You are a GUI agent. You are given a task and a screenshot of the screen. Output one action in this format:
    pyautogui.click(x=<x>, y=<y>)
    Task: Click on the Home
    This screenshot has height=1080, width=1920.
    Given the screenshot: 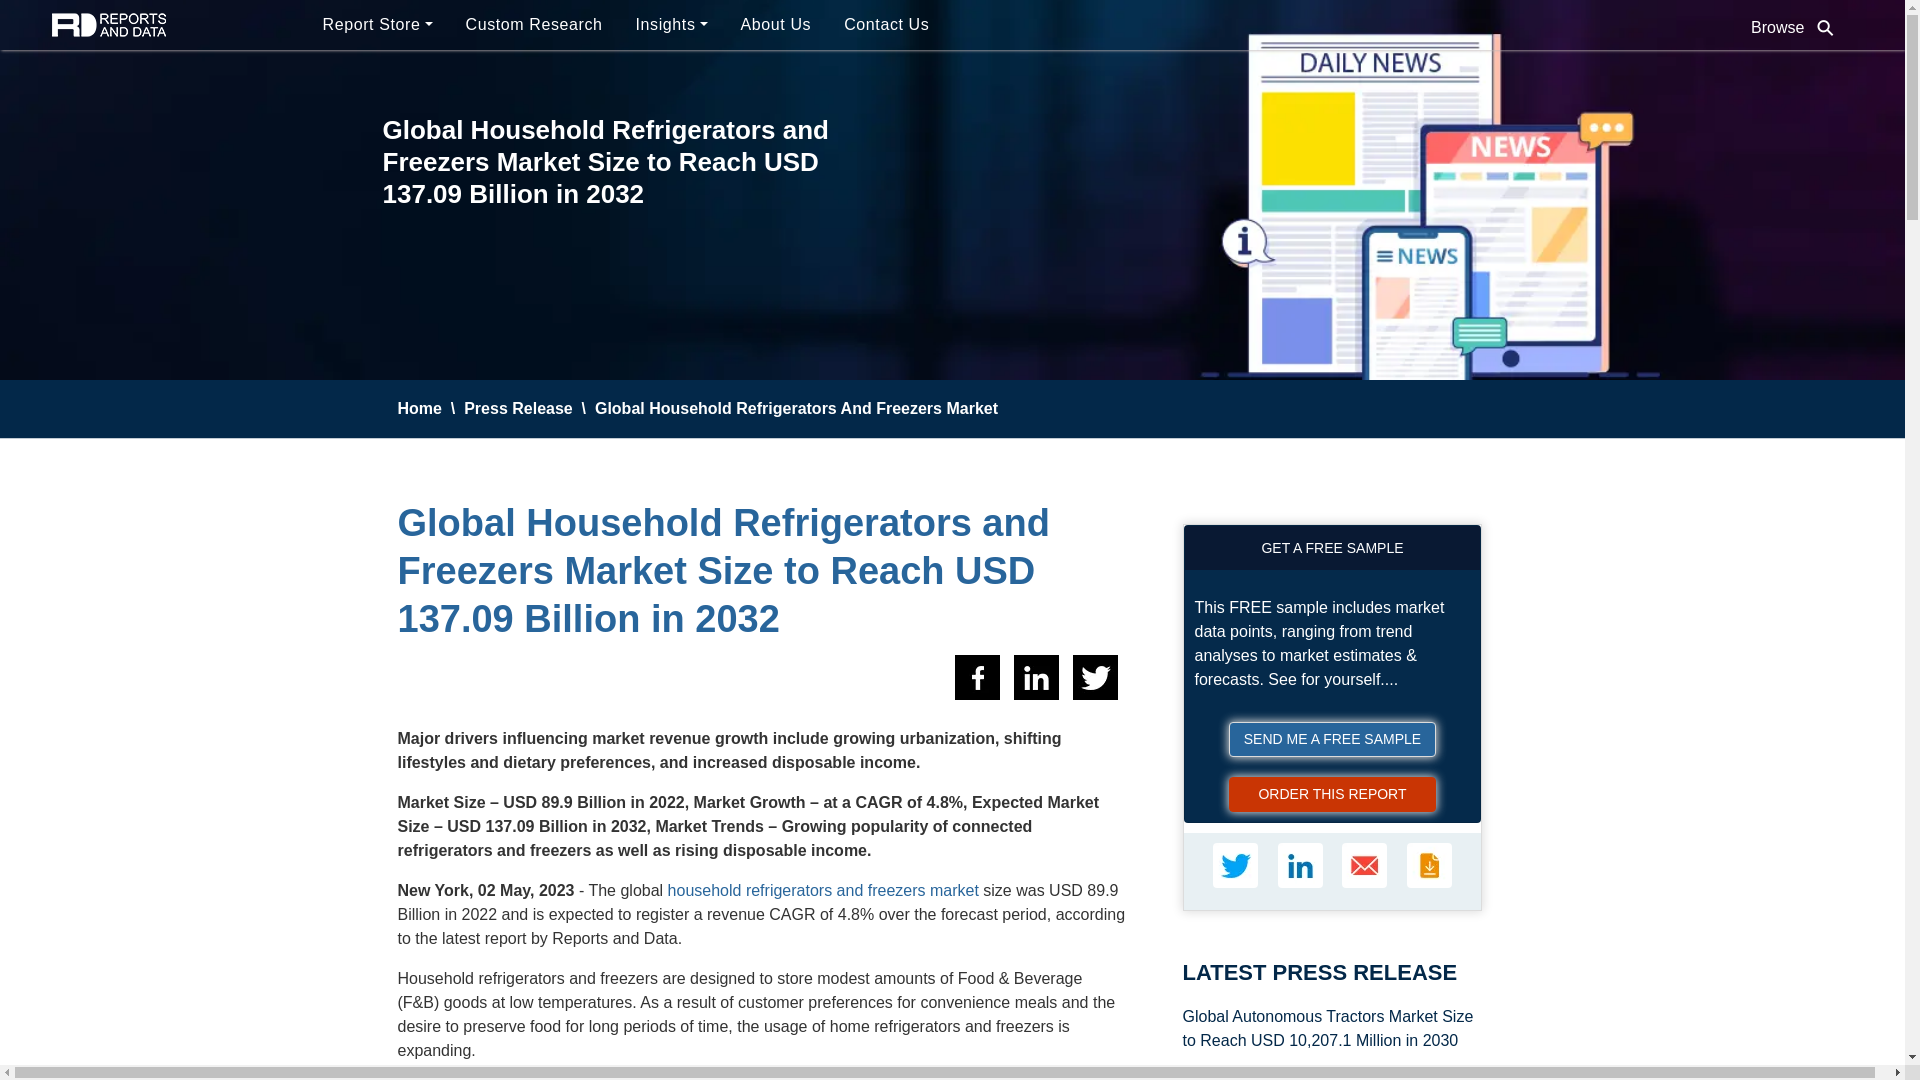 What is the action you would take?
    pyautogui.click(x=419, y=408)
    